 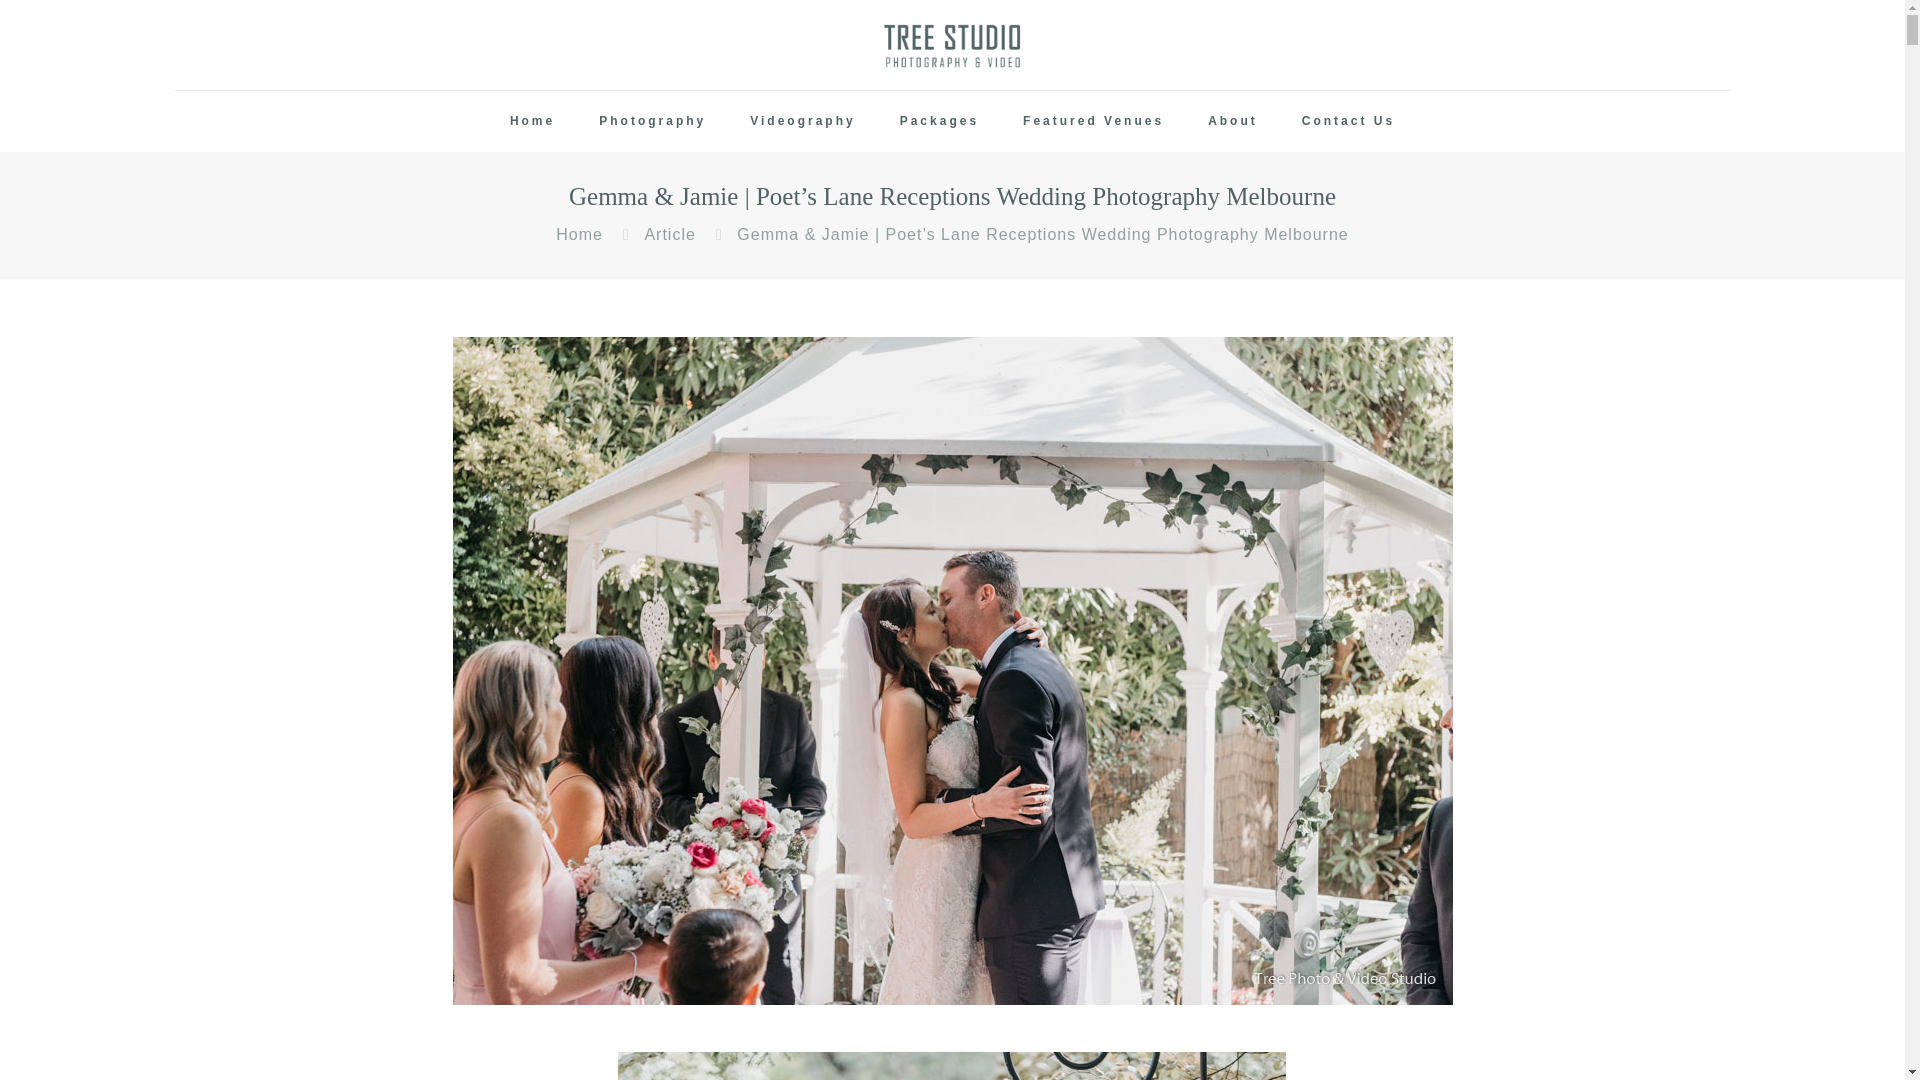 What do you see at coordinates (669, 234) in the screenshot?
I see `Article` at bounding box center [669, 234].